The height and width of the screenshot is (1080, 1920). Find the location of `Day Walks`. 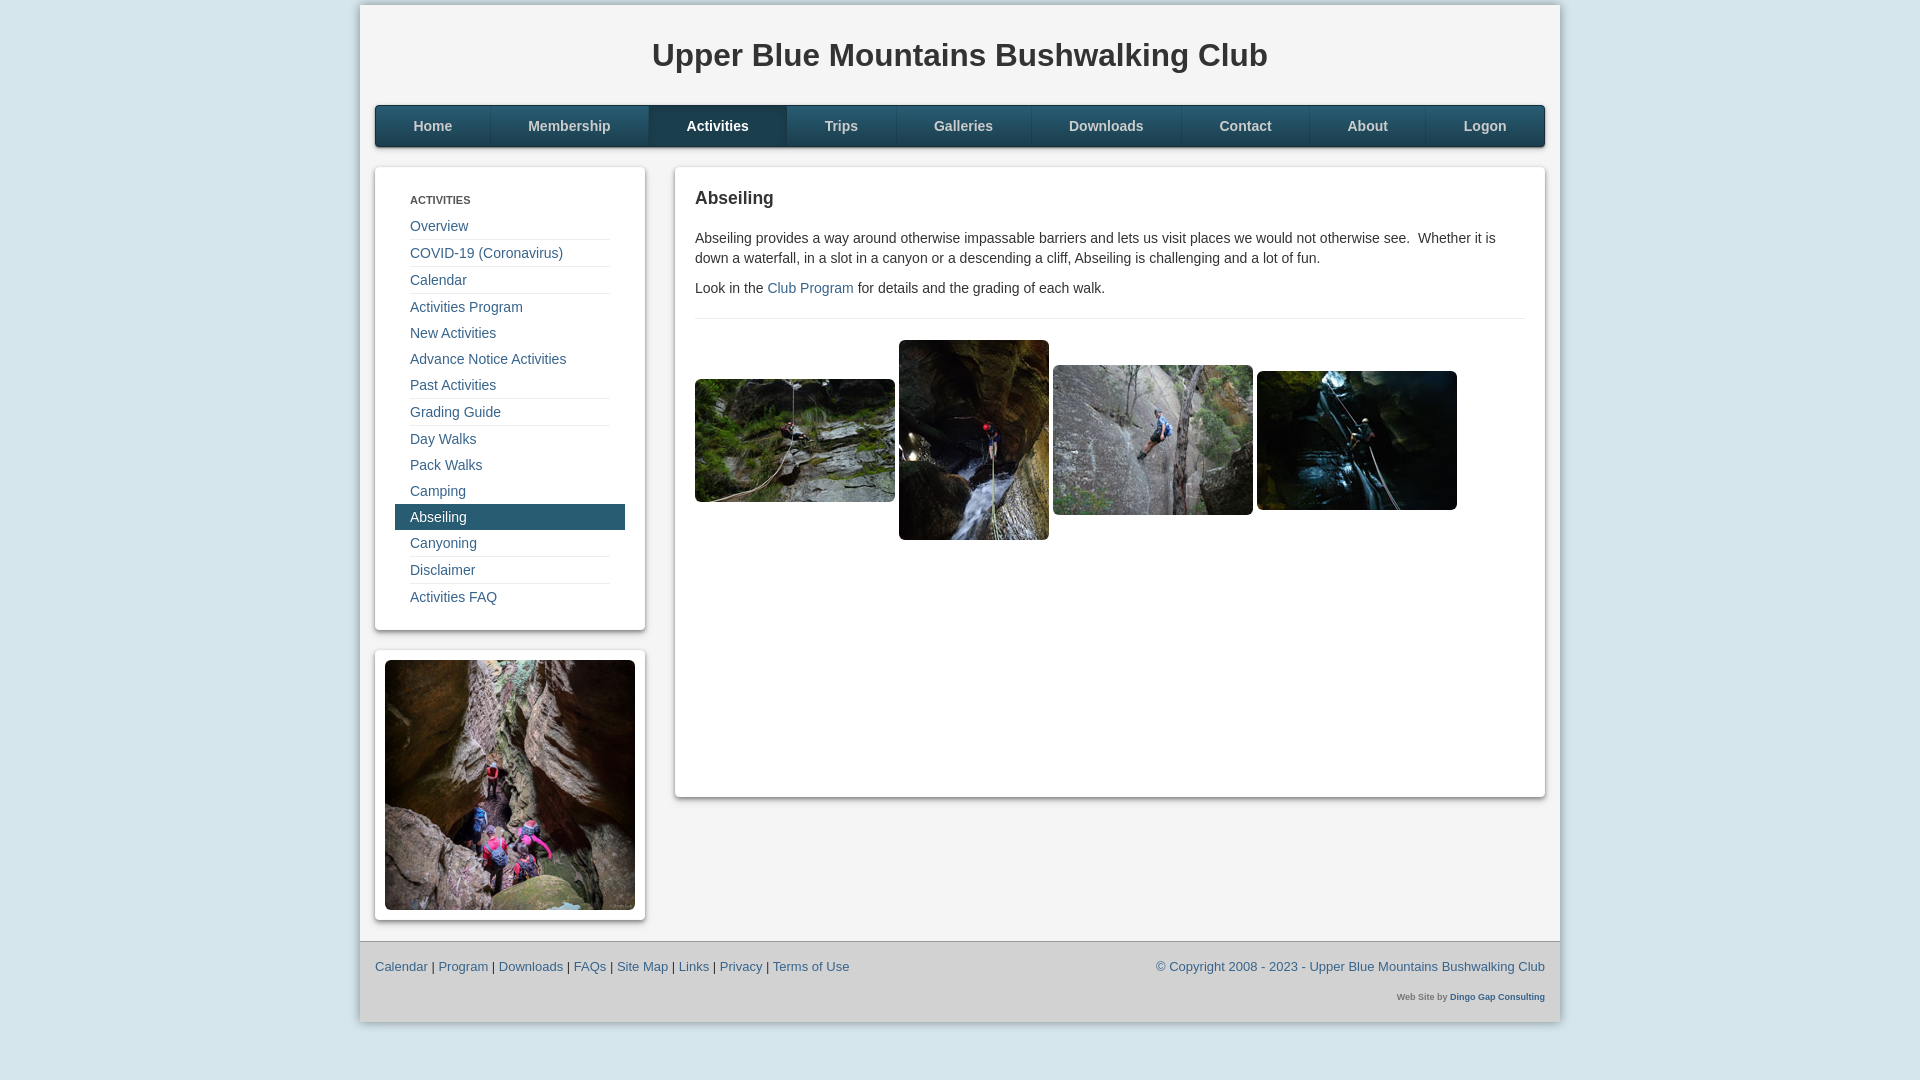

Day Walks is located at coordinates (510, 439).